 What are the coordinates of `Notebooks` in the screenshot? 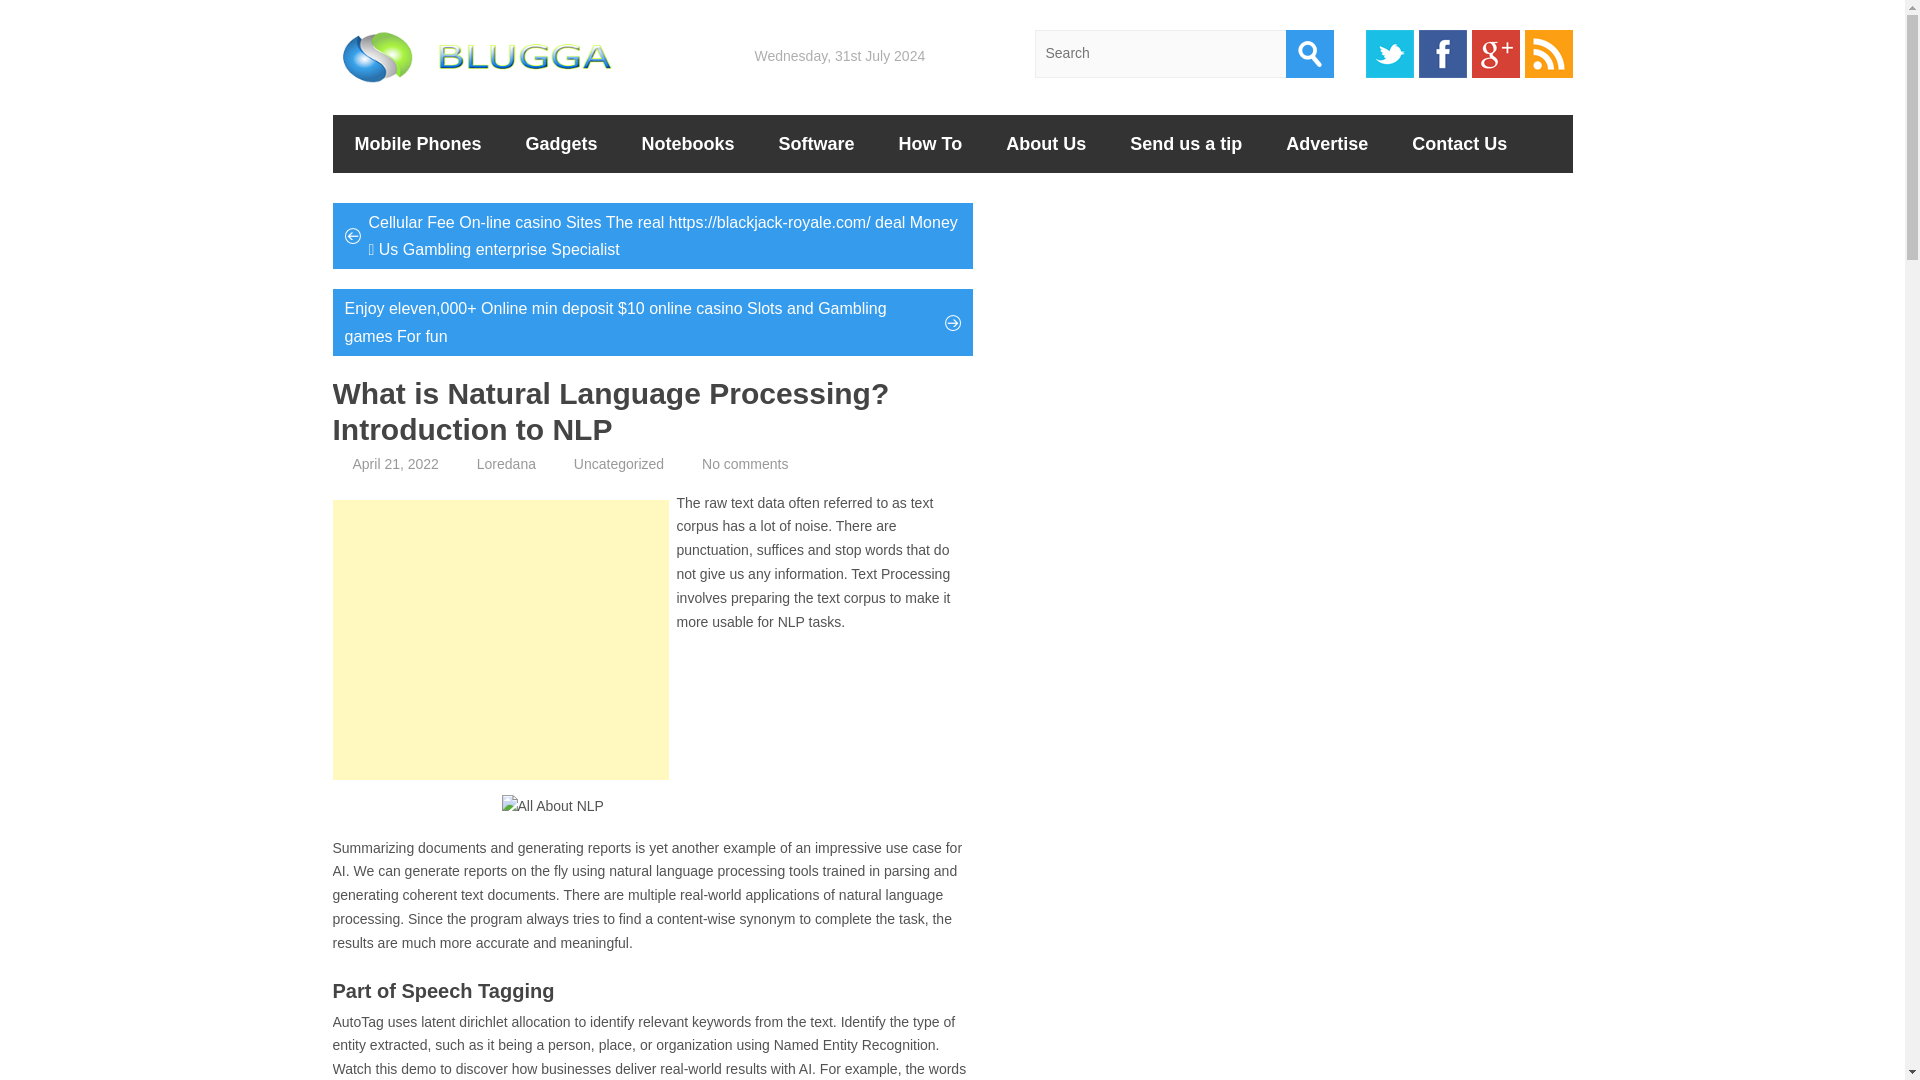 It's located at (688, 143).